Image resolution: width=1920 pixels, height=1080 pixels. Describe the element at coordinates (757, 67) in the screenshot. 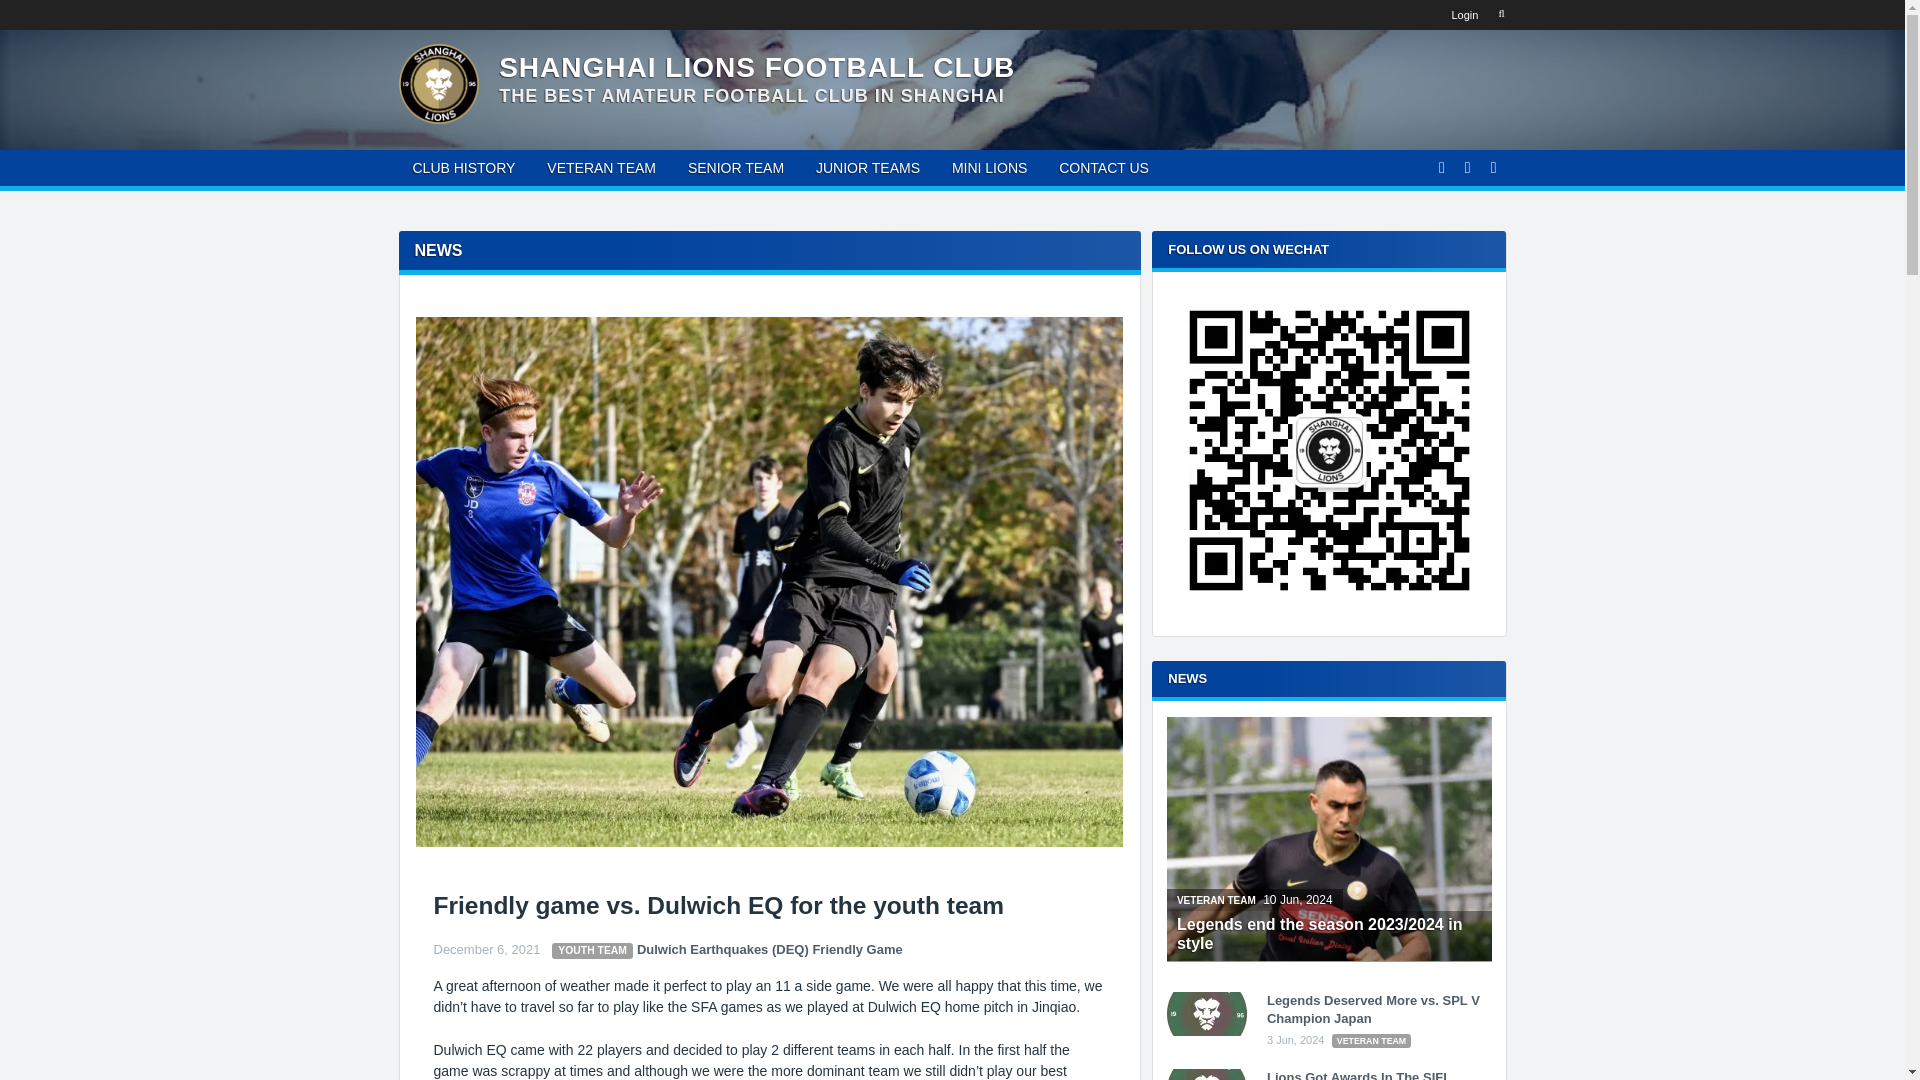

I see `SHANGHAI LIONS FOOTBALL CLUB` at that location.